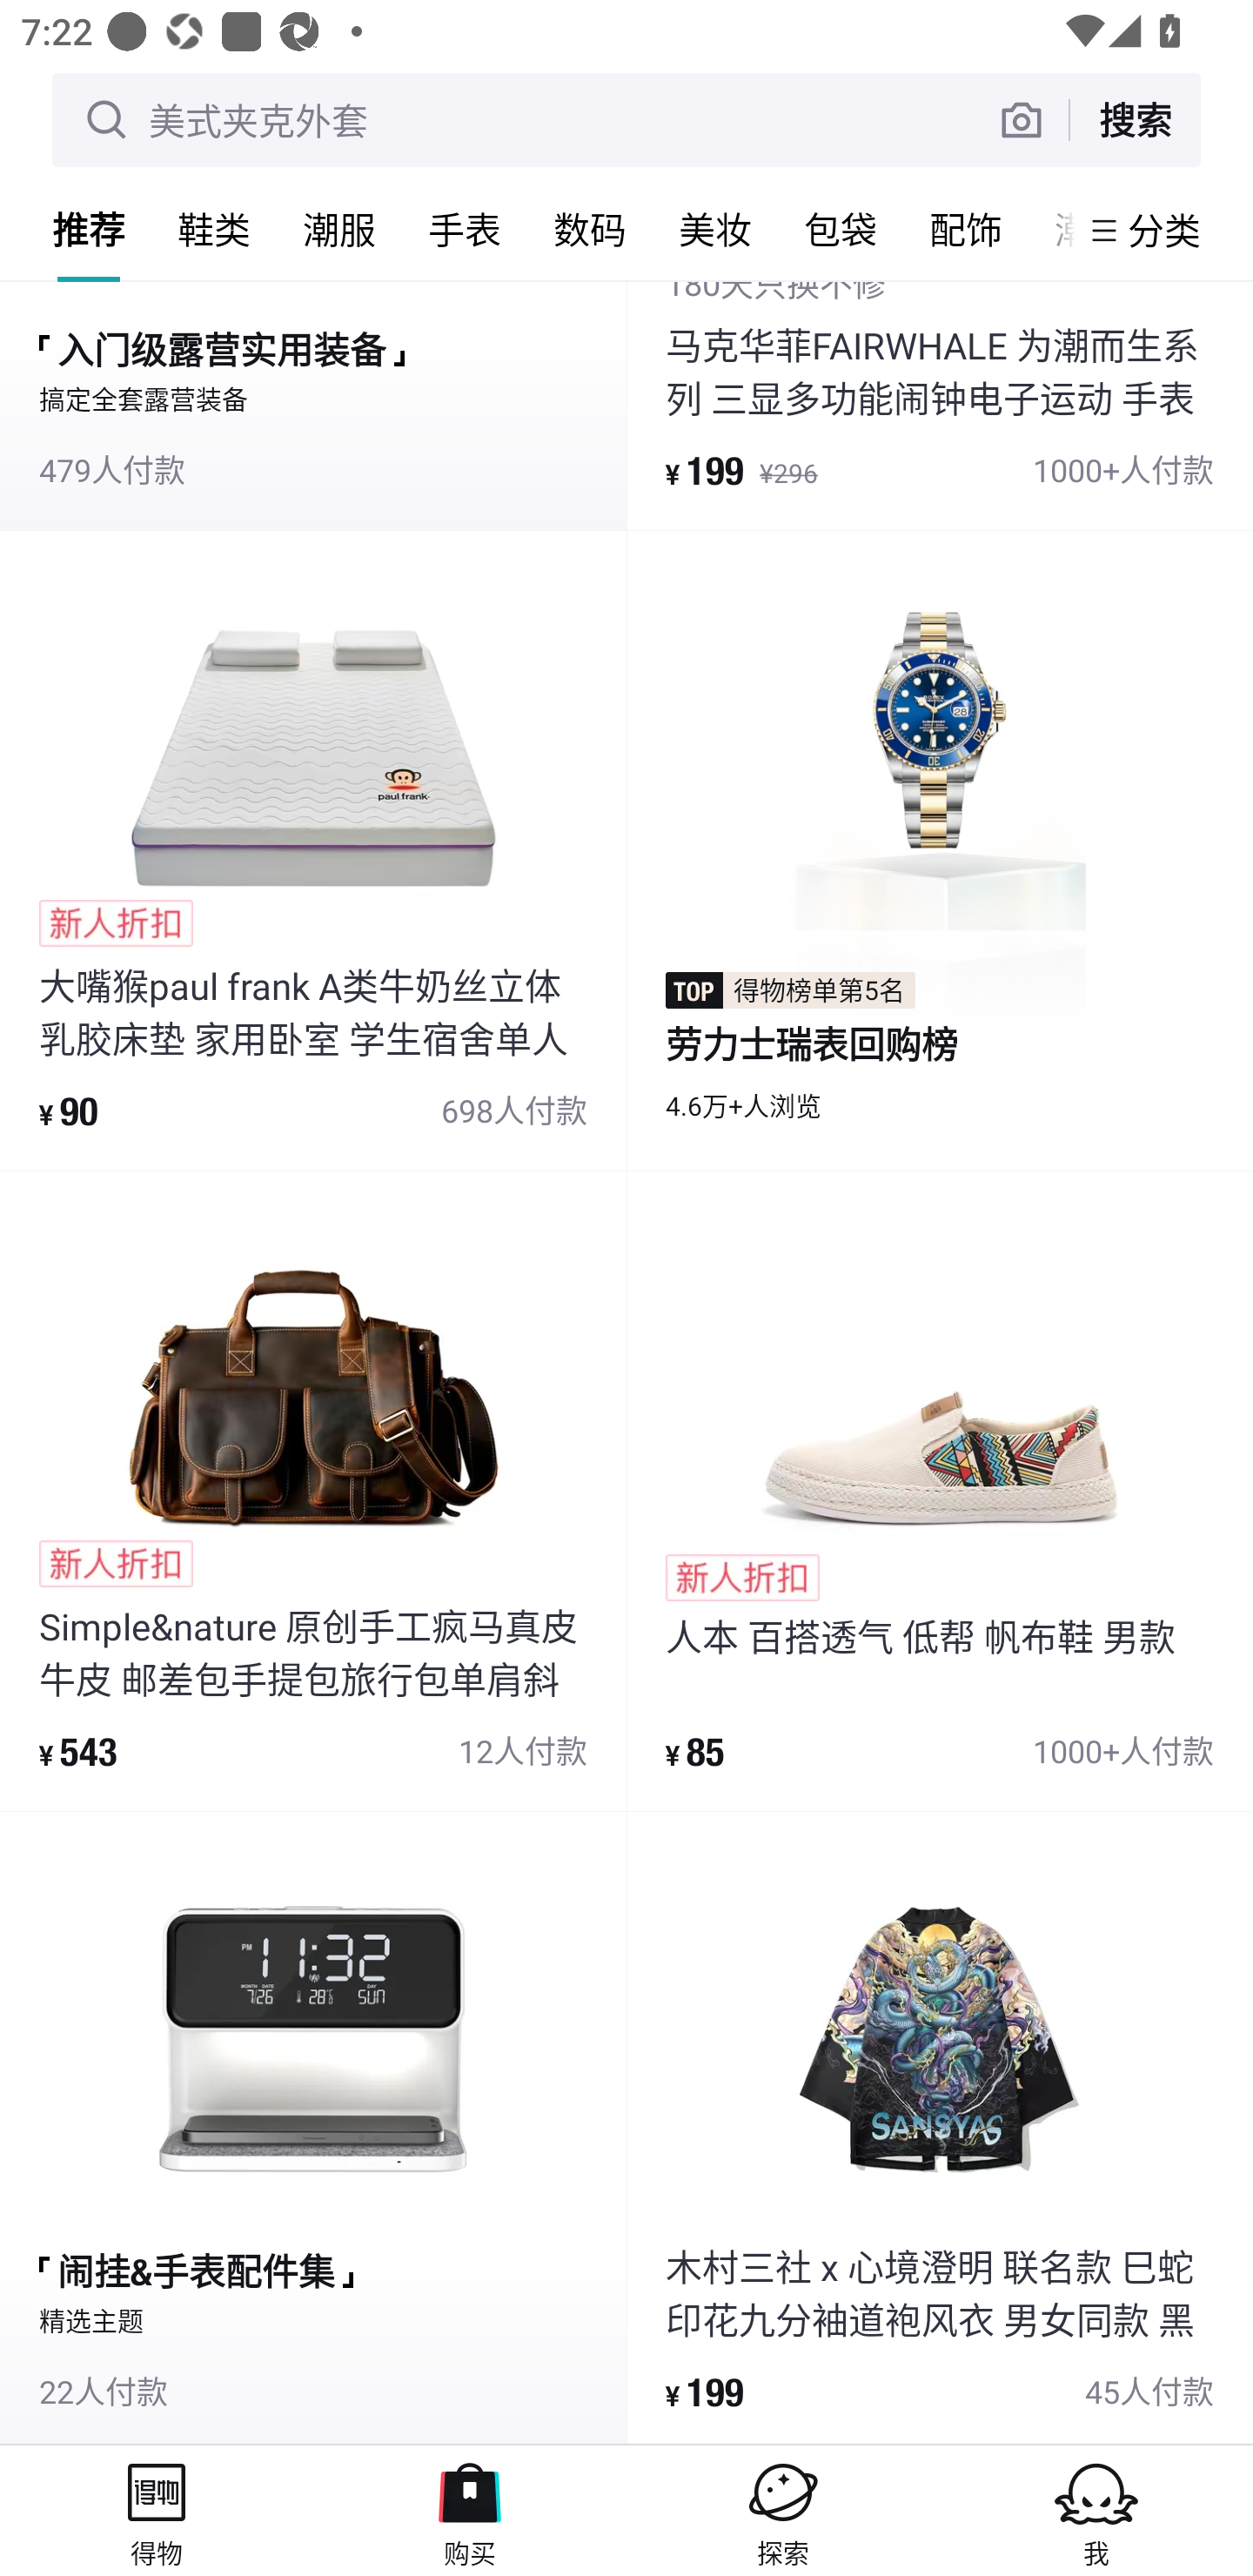  What do you see at coordinates (1096, 2510) in the screenshot?
I see `我` at bounding box center [1096, 2510].